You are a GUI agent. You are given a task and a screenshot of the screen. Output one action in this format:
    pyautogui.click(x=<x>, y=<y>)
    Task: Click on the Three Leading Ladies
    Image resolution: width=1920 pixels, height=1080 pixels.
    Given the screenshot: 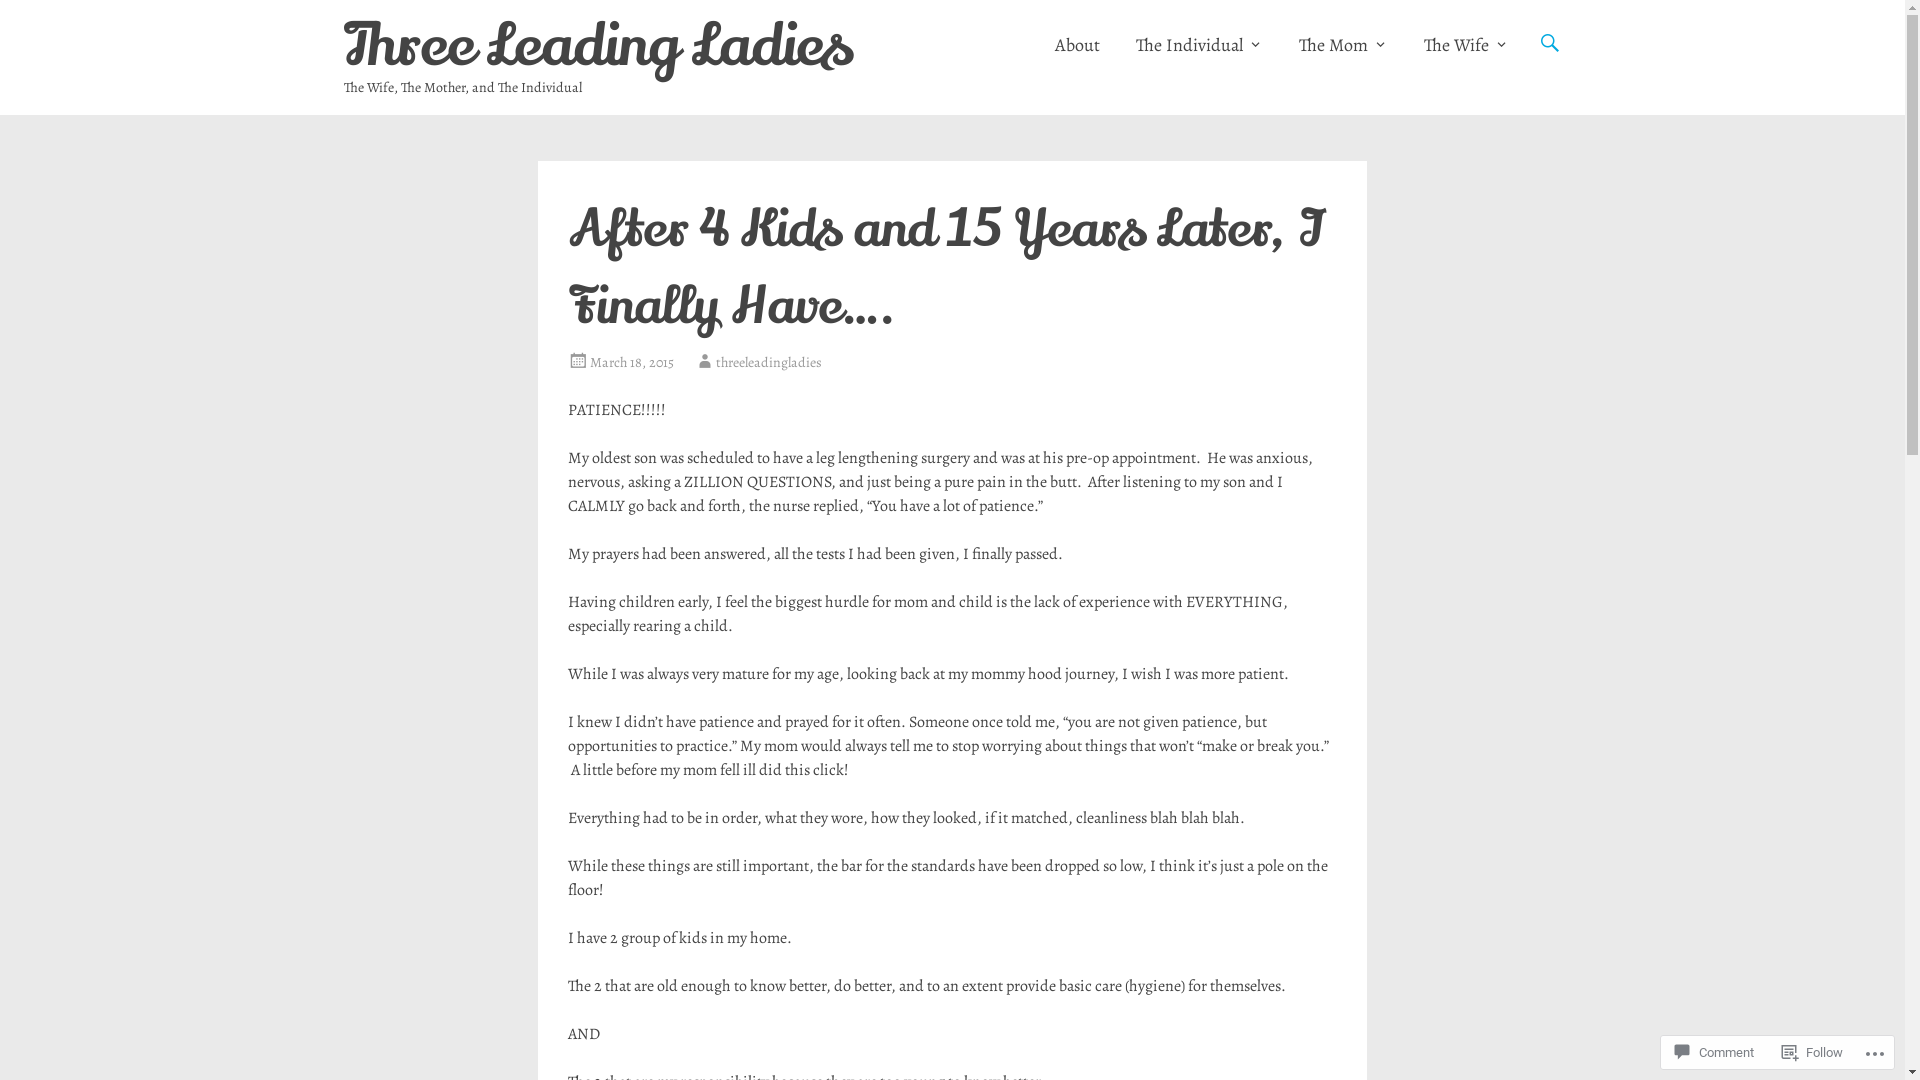 What is the action you would take?
    pyautogui.click(x=598, y=46)
    